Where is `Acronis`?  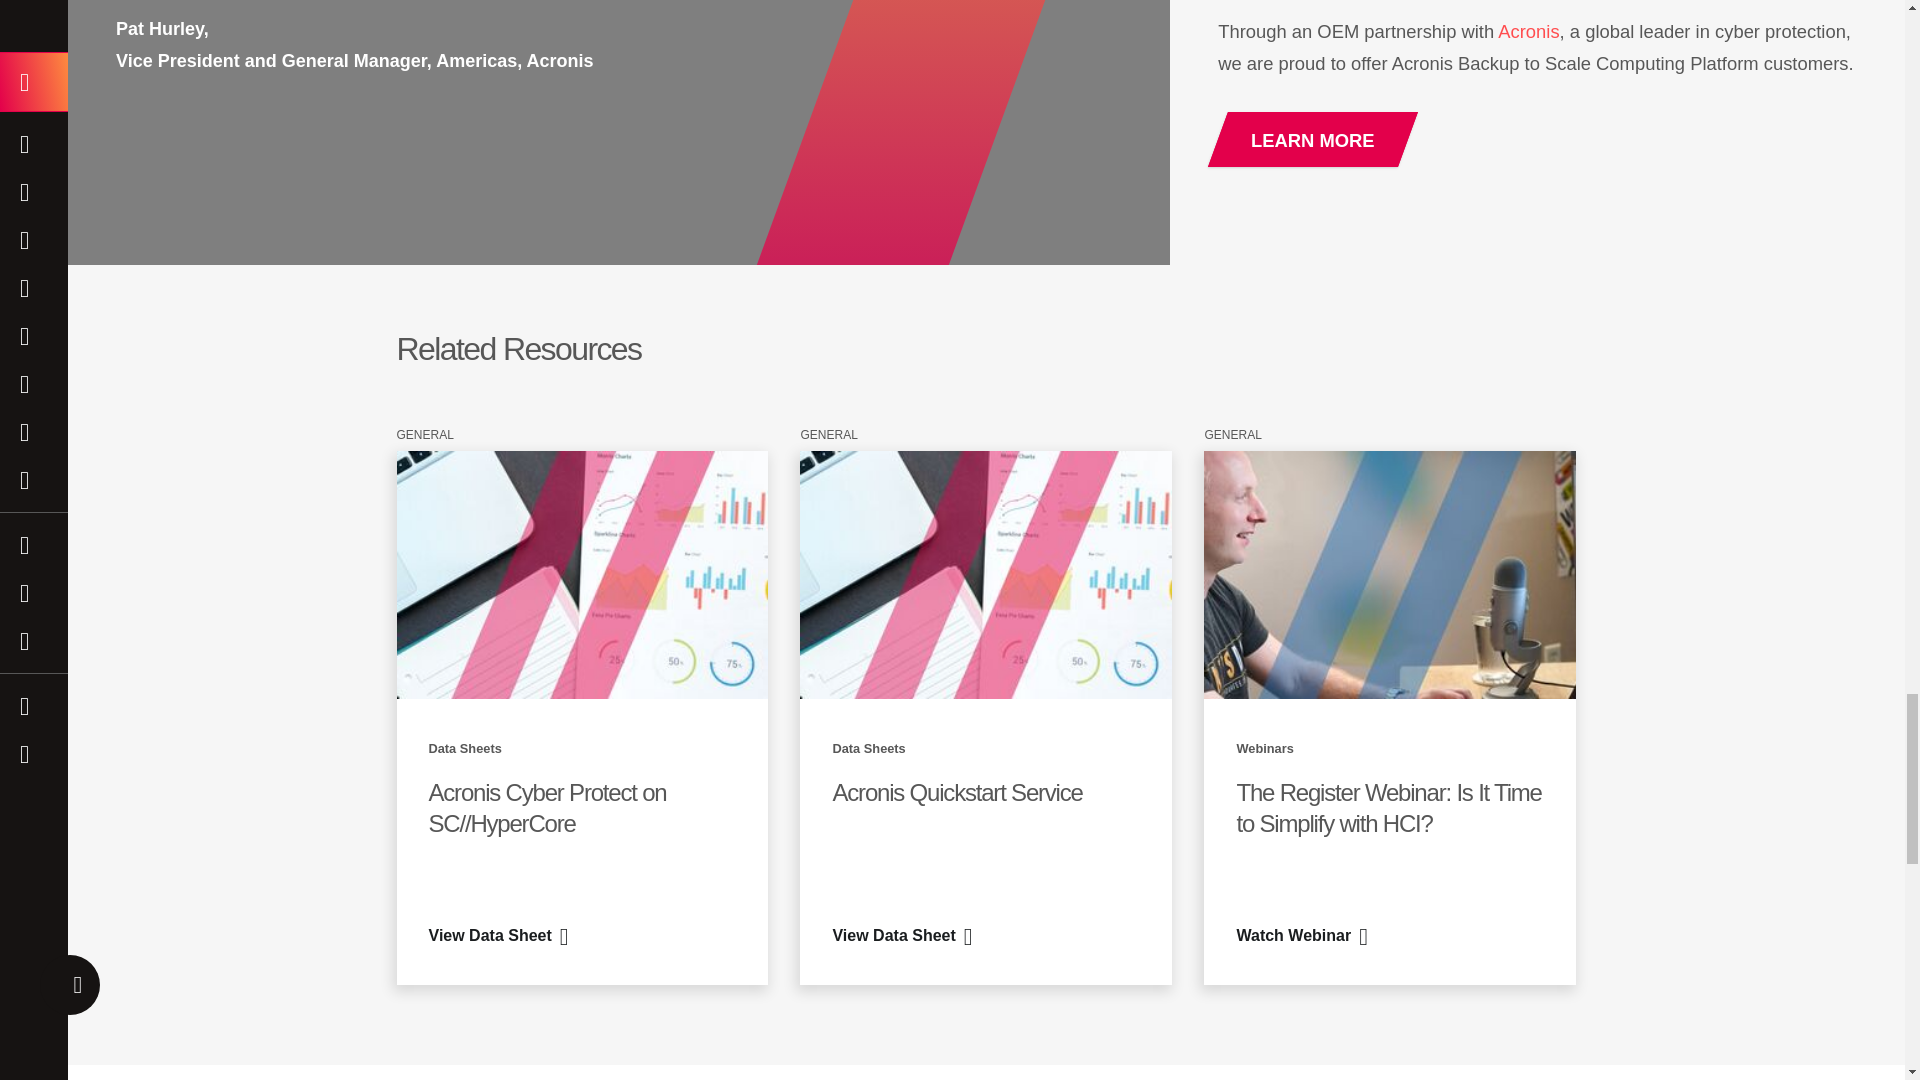 Acronis is located at coordinates (1526, 31).